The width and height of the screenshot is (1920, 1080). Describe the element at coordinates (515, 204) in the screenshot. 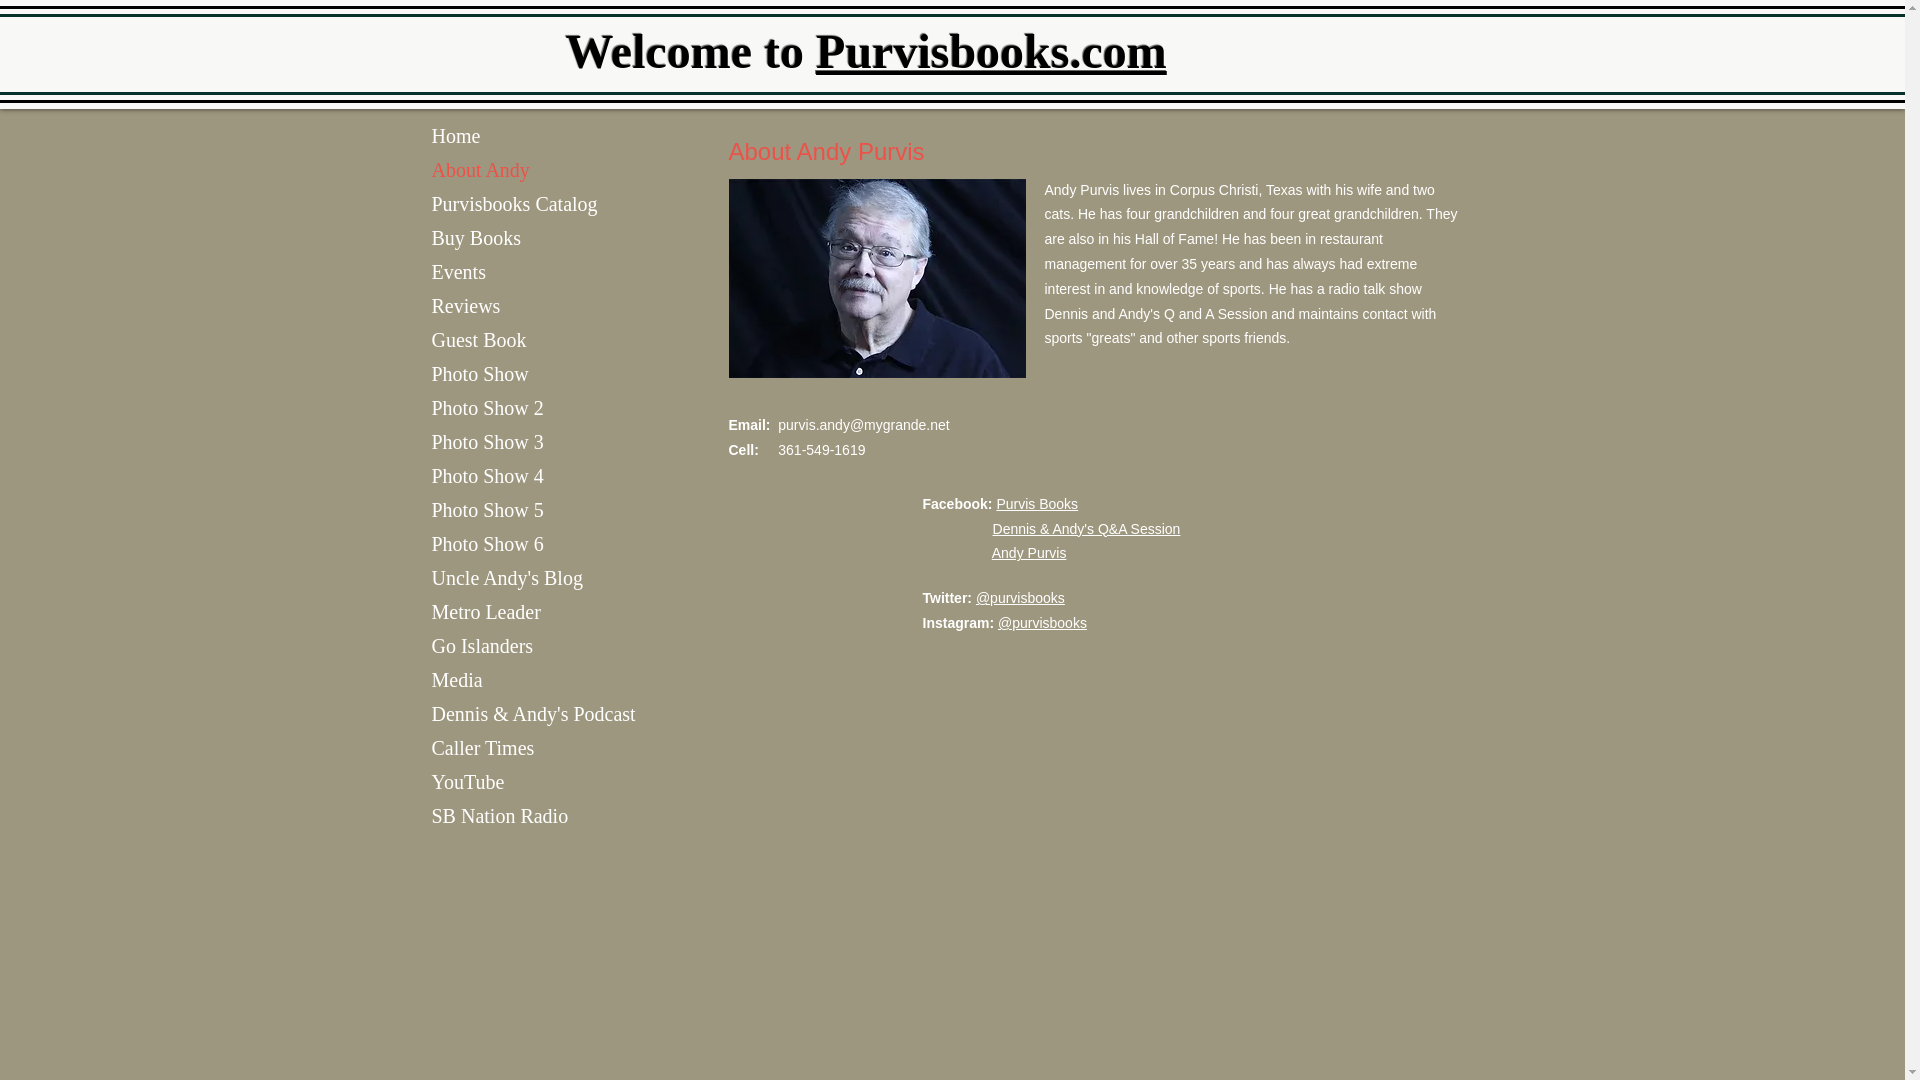

I see `Purvisbooks Catalog` at that location.